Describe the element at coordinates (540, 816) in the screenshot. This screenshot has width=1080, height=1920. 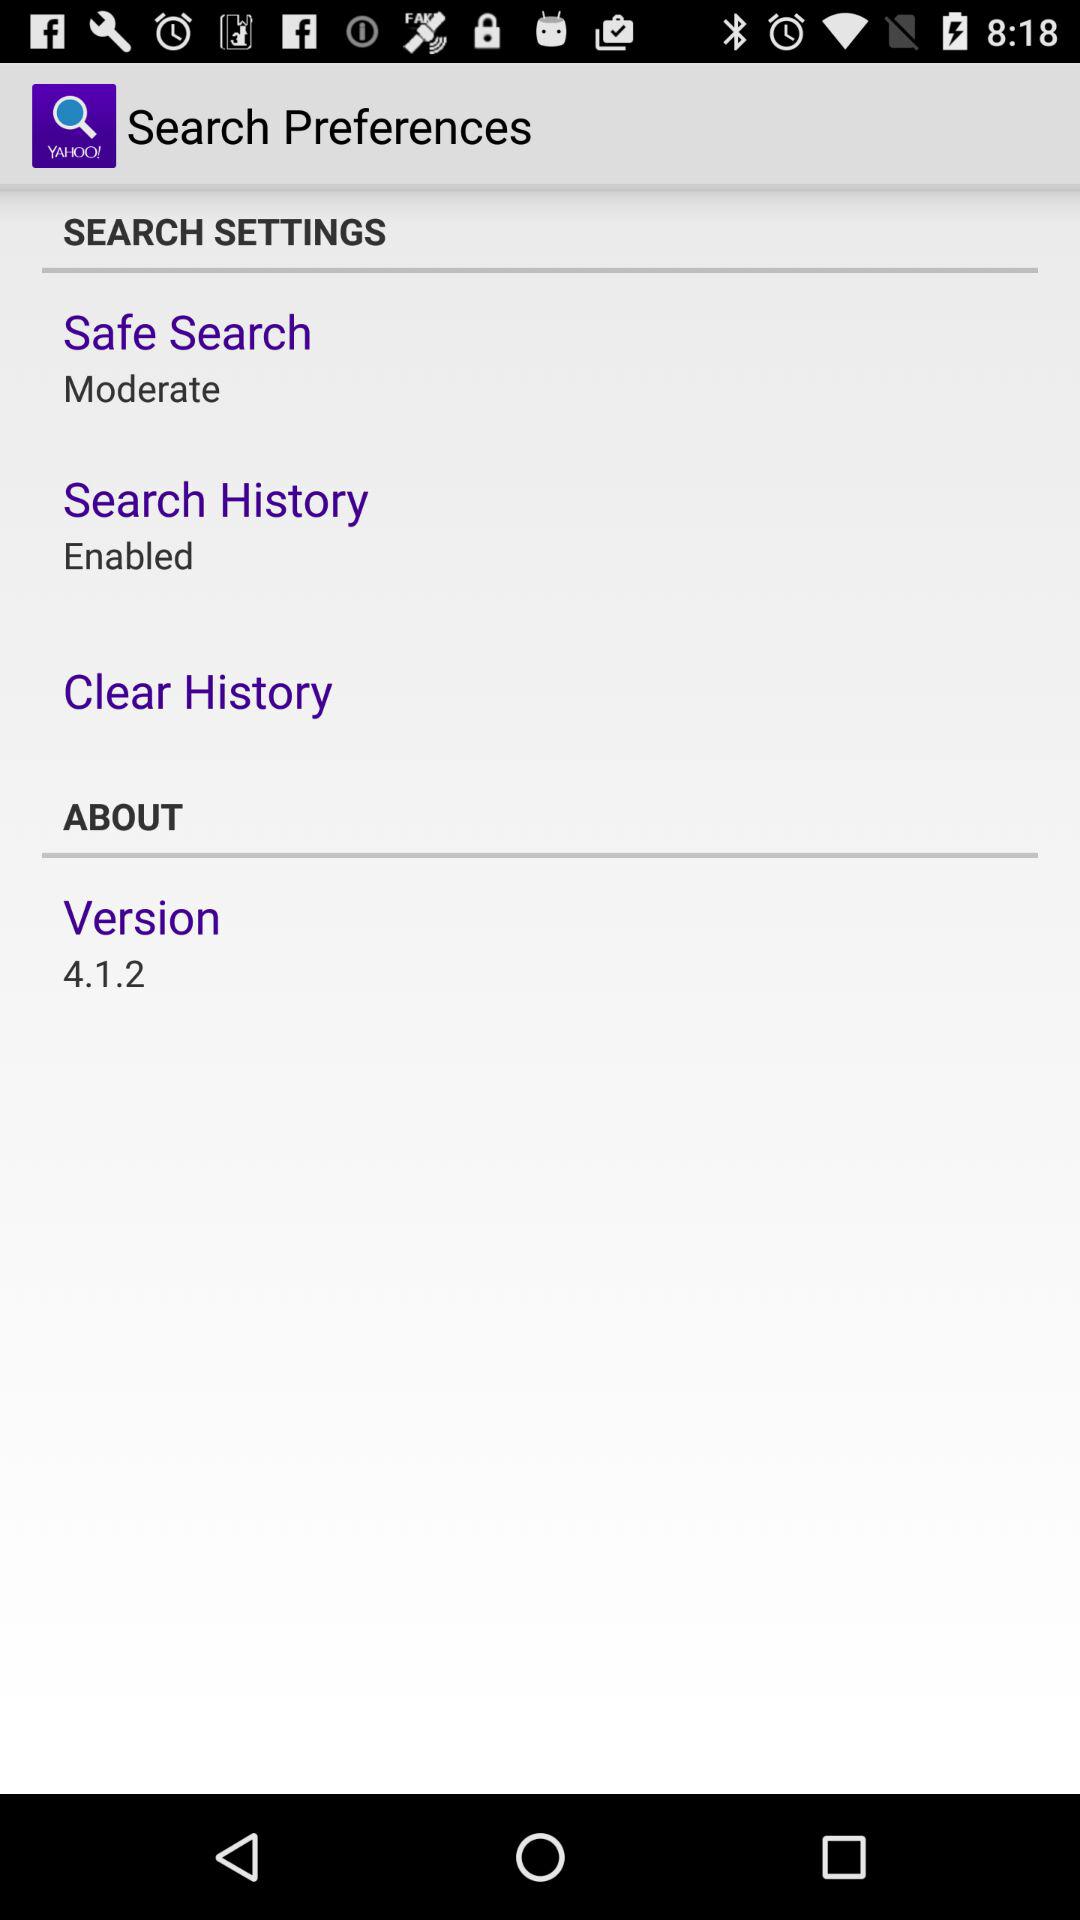
I see `tap the app at the center` at that location.